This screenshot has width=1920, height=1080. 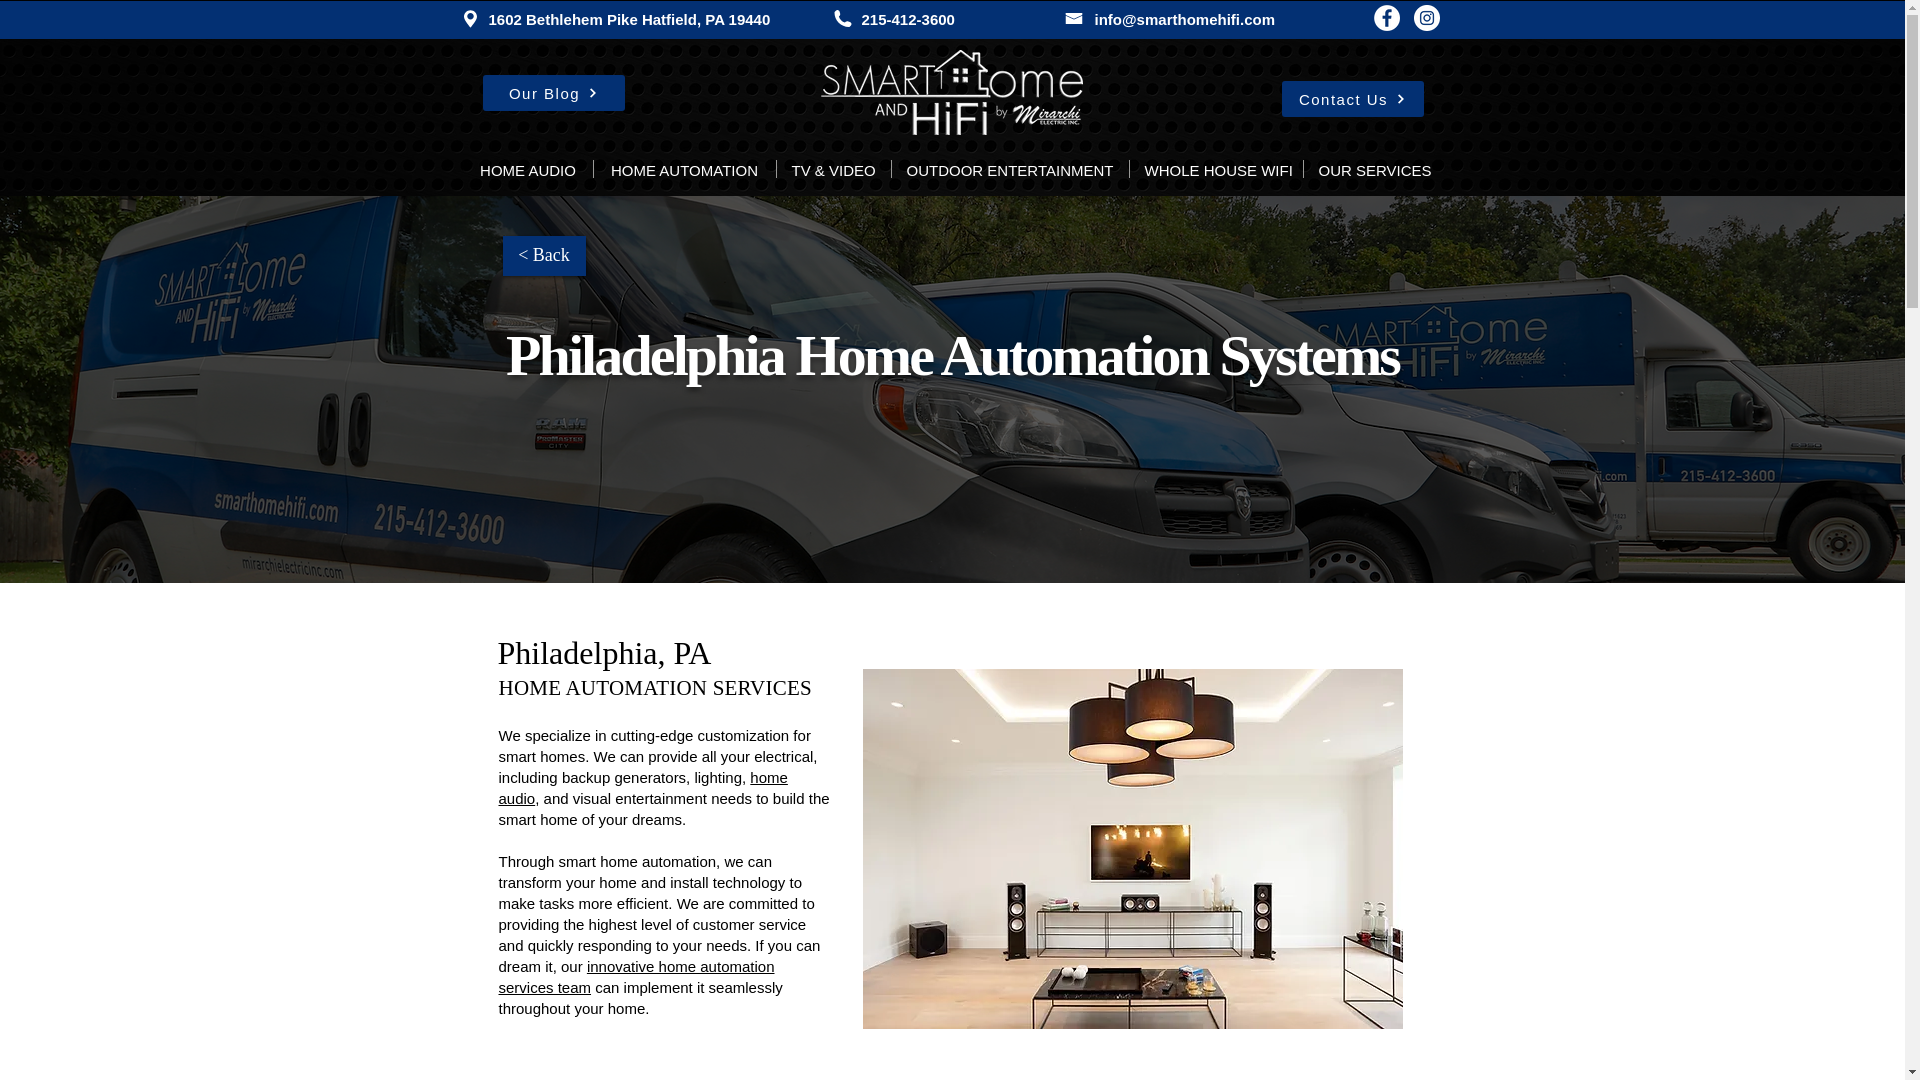 What do you see at coordinates (635, 976) in the screenshot?
I see `innovative home automation services team` at bounding box center [635, 976].